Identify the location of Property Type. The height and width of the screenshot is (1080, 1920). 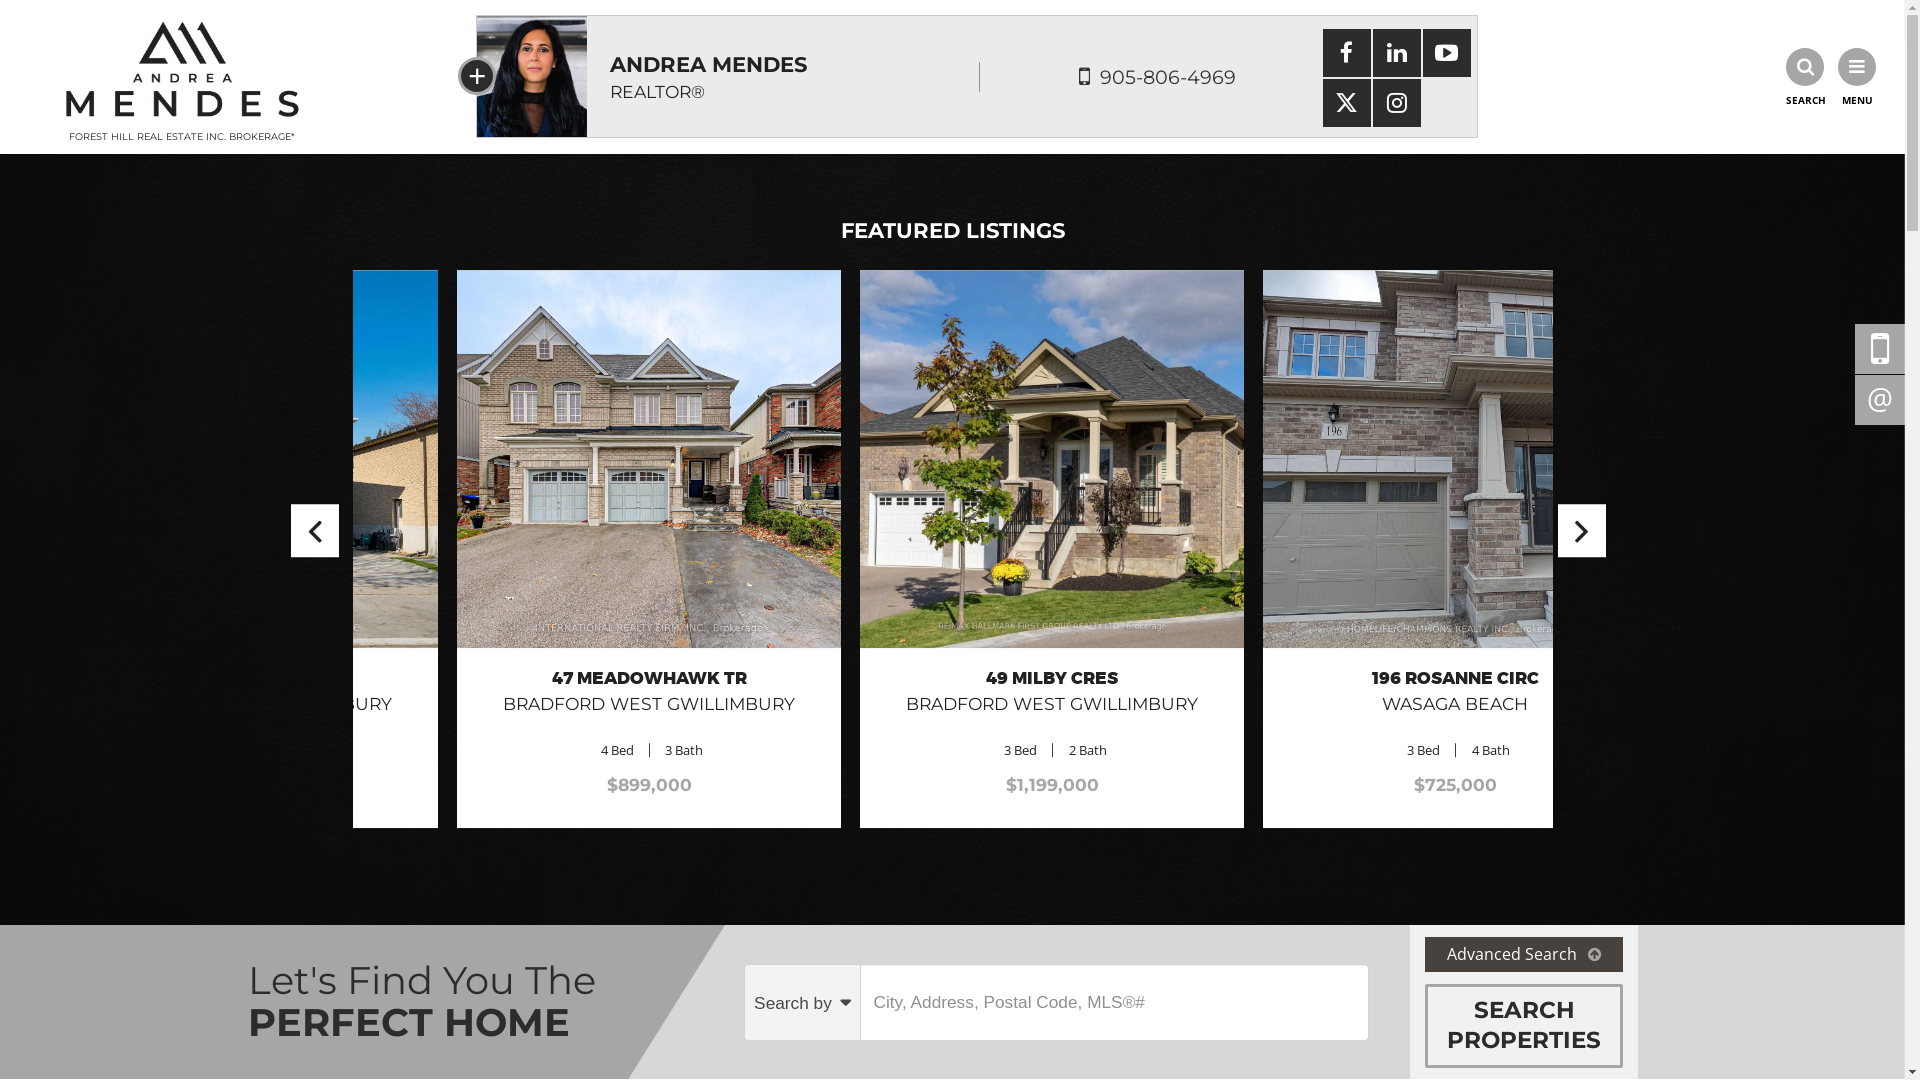
(1116, 1008).